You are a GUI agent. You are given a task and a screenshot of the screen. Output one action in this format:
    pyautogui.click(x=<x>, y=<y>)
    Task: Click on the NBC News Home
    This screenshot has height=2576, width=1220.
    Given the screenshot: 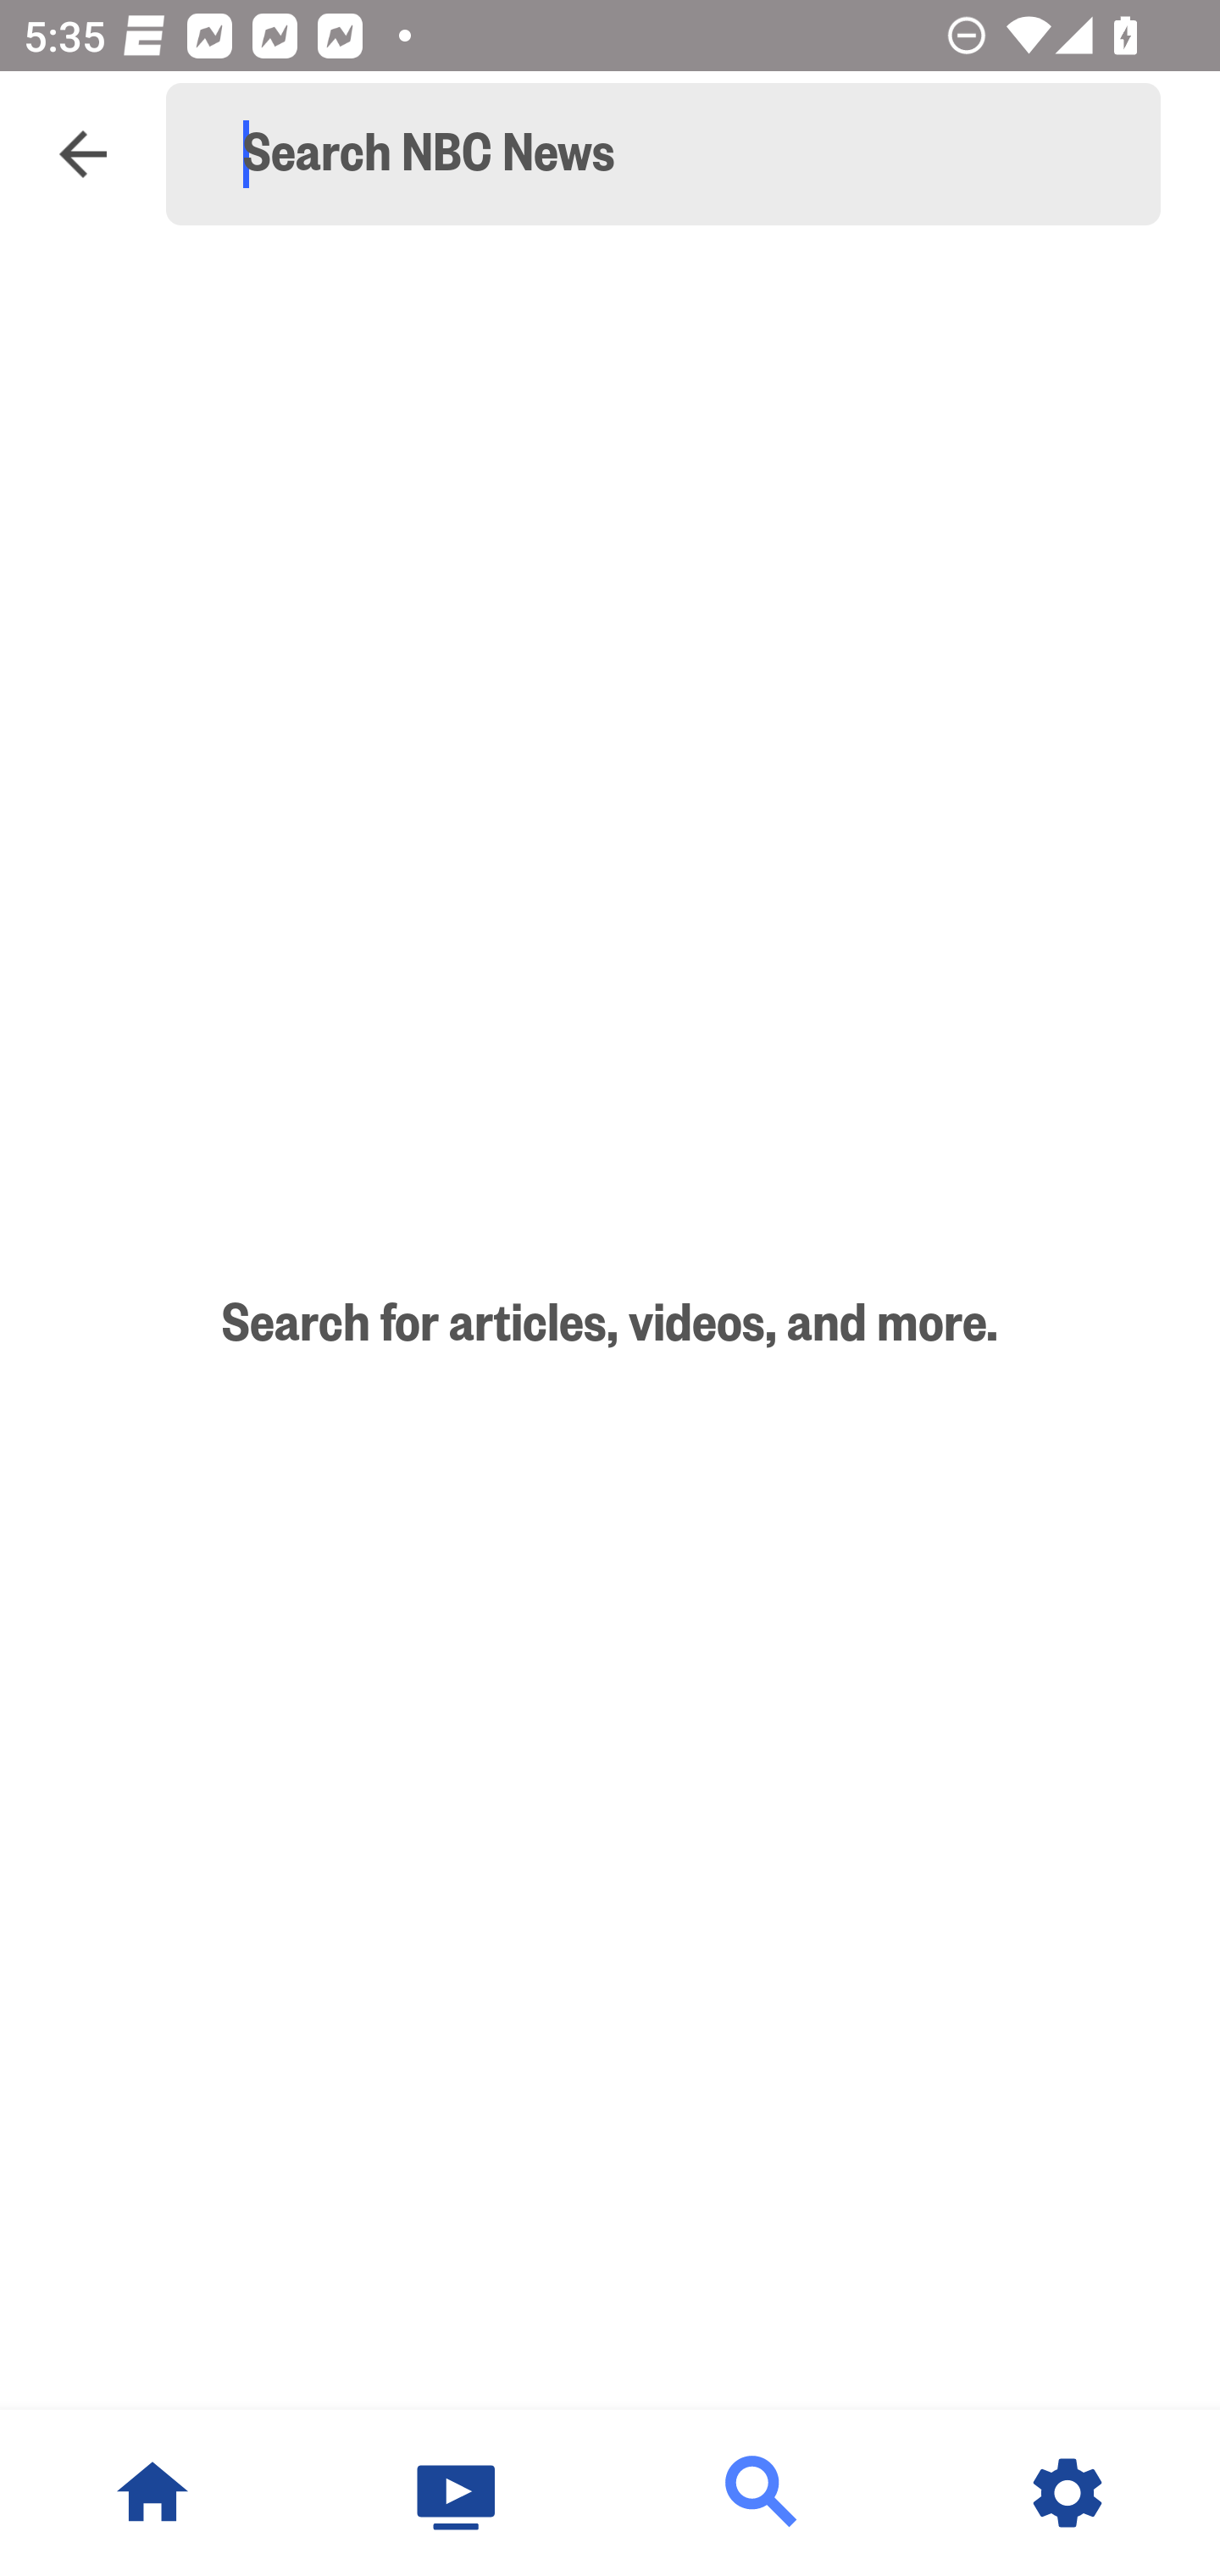 What is the action you would take?
    pyautogui.click(x=152, y=2493)
    